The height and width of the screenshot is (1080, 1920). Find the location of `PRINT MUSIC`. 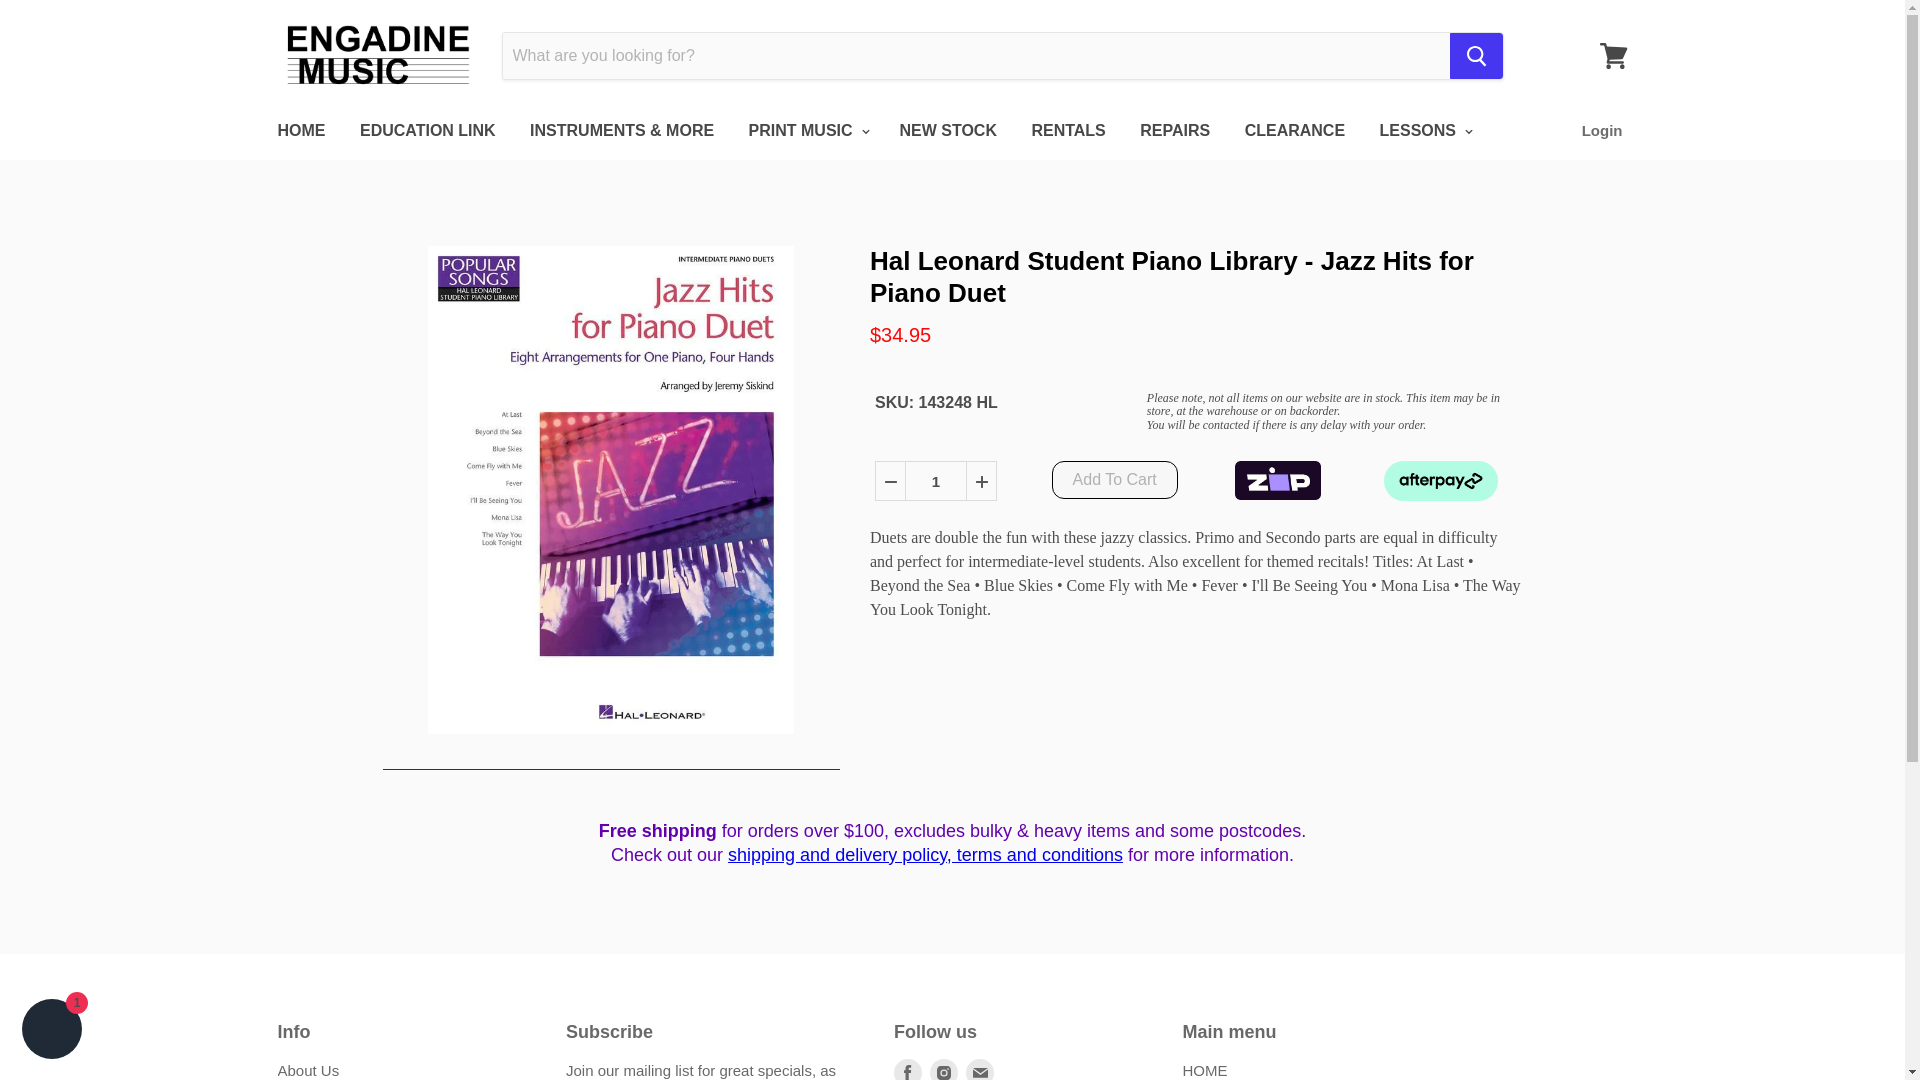

PRINT MUSIC is located at coordinates (806, 131).